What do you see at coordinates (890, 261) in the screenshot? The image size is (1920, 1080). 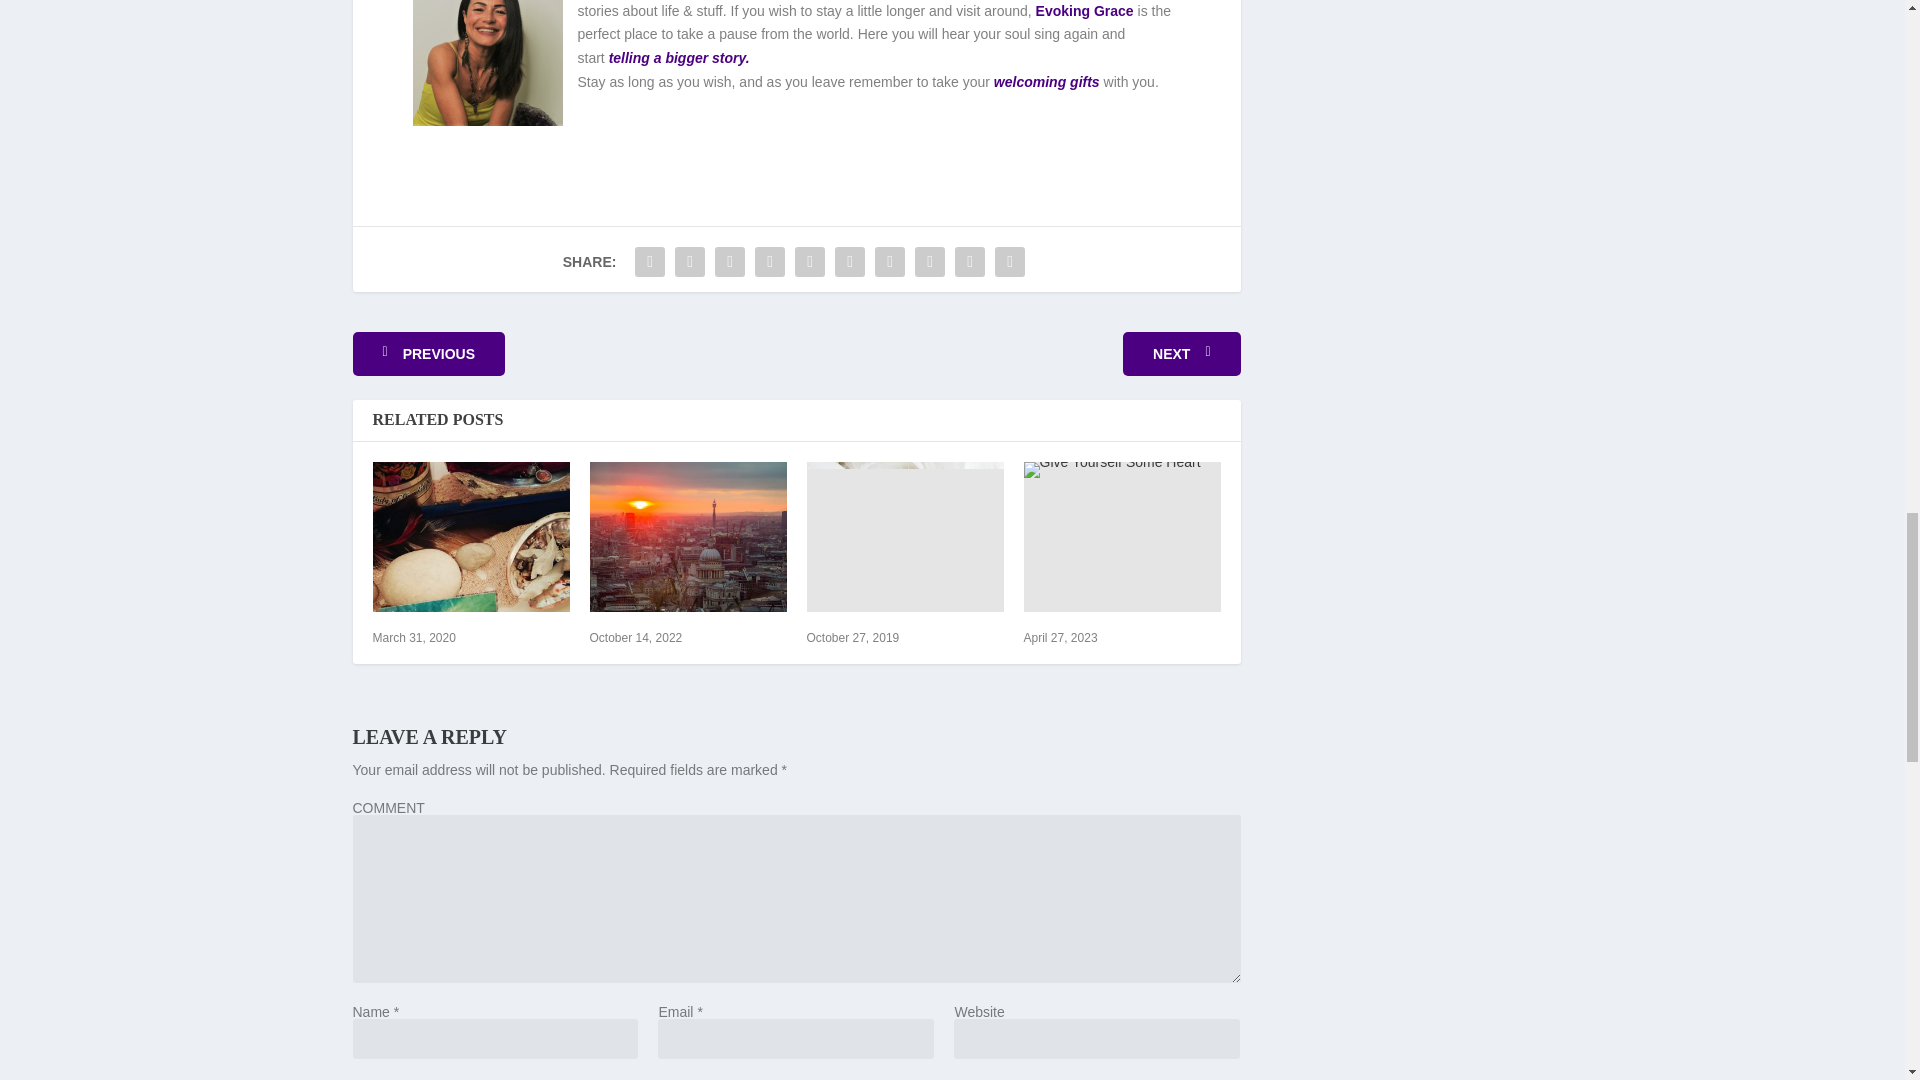 I see `Share "We Are All Scarred" via Buffer` at bounding box center [890, 261].